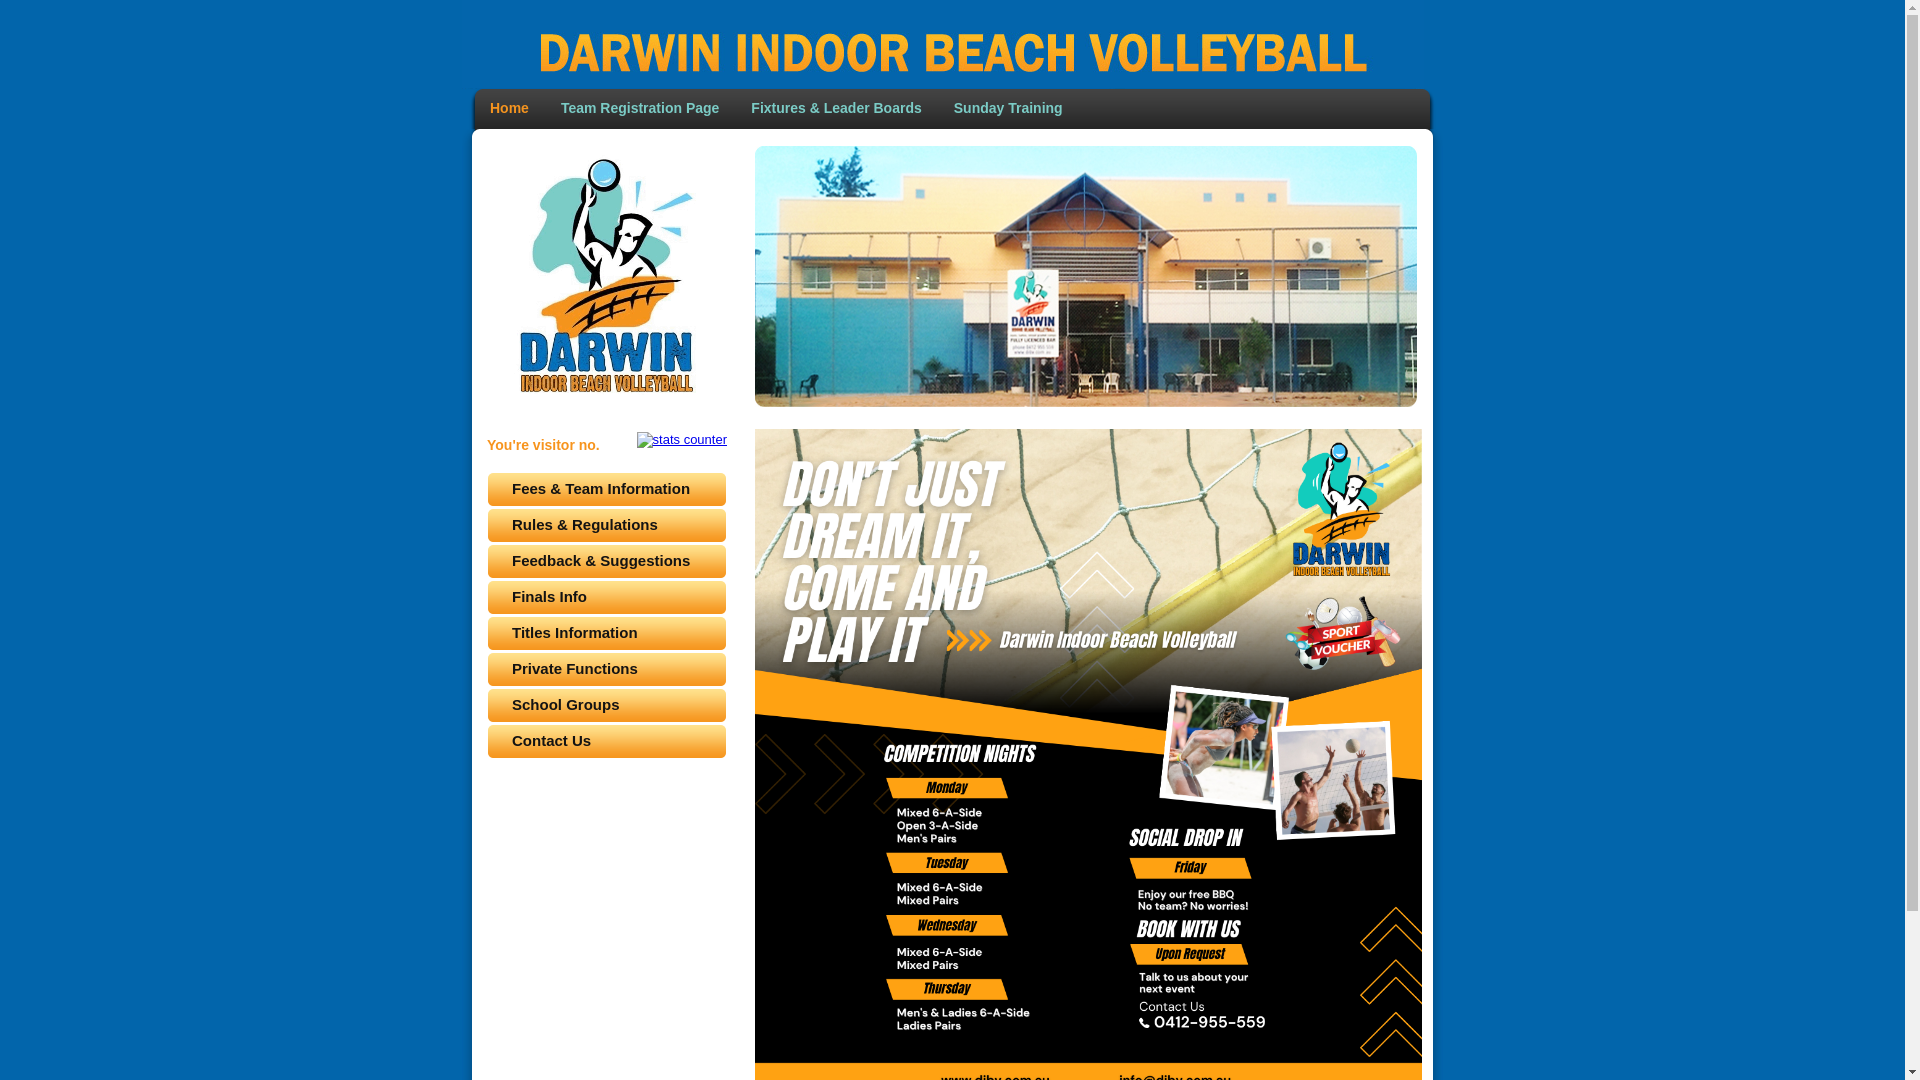 The width and height of the screenshot is (1920, 1080). Describe the element at coordinates (607, 634) in the screenshot. I see `Titles Information` at that location.